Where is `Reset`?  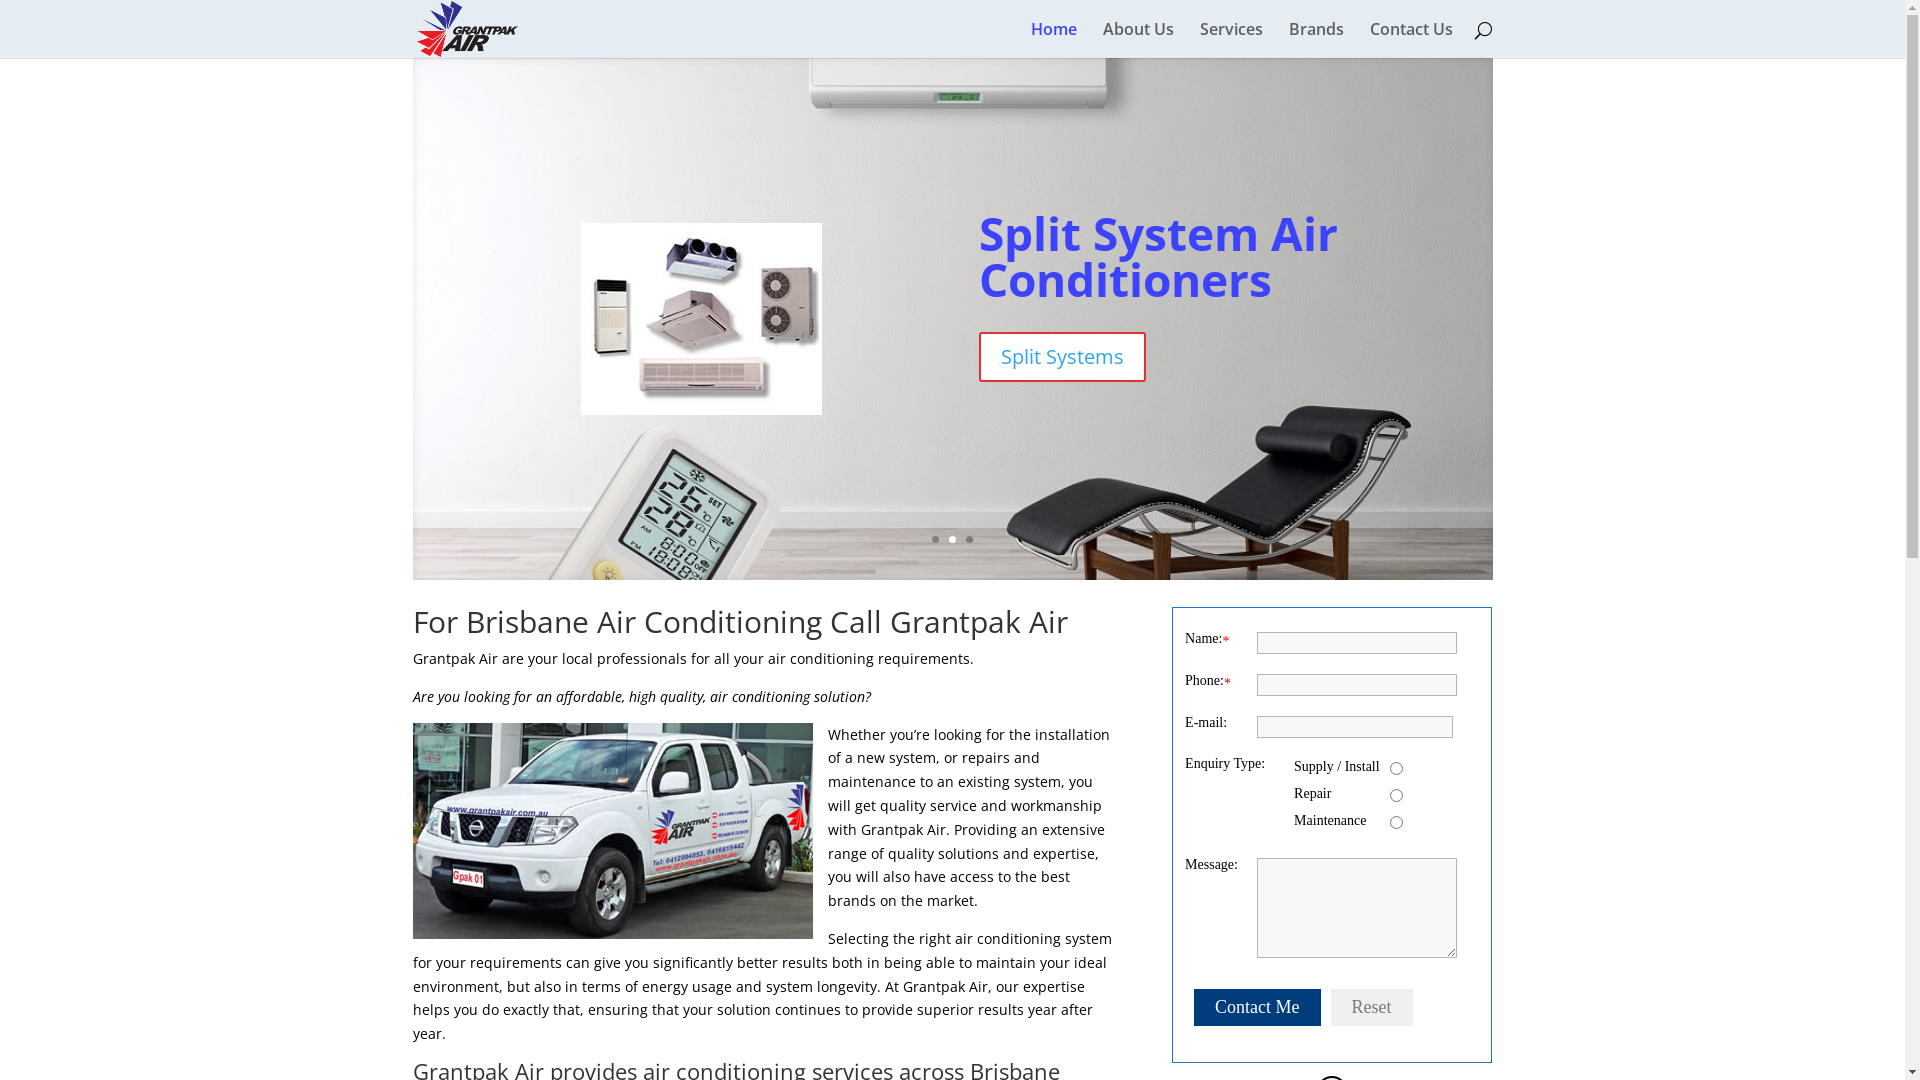 Reset is located at coordinates (1372, 1008).